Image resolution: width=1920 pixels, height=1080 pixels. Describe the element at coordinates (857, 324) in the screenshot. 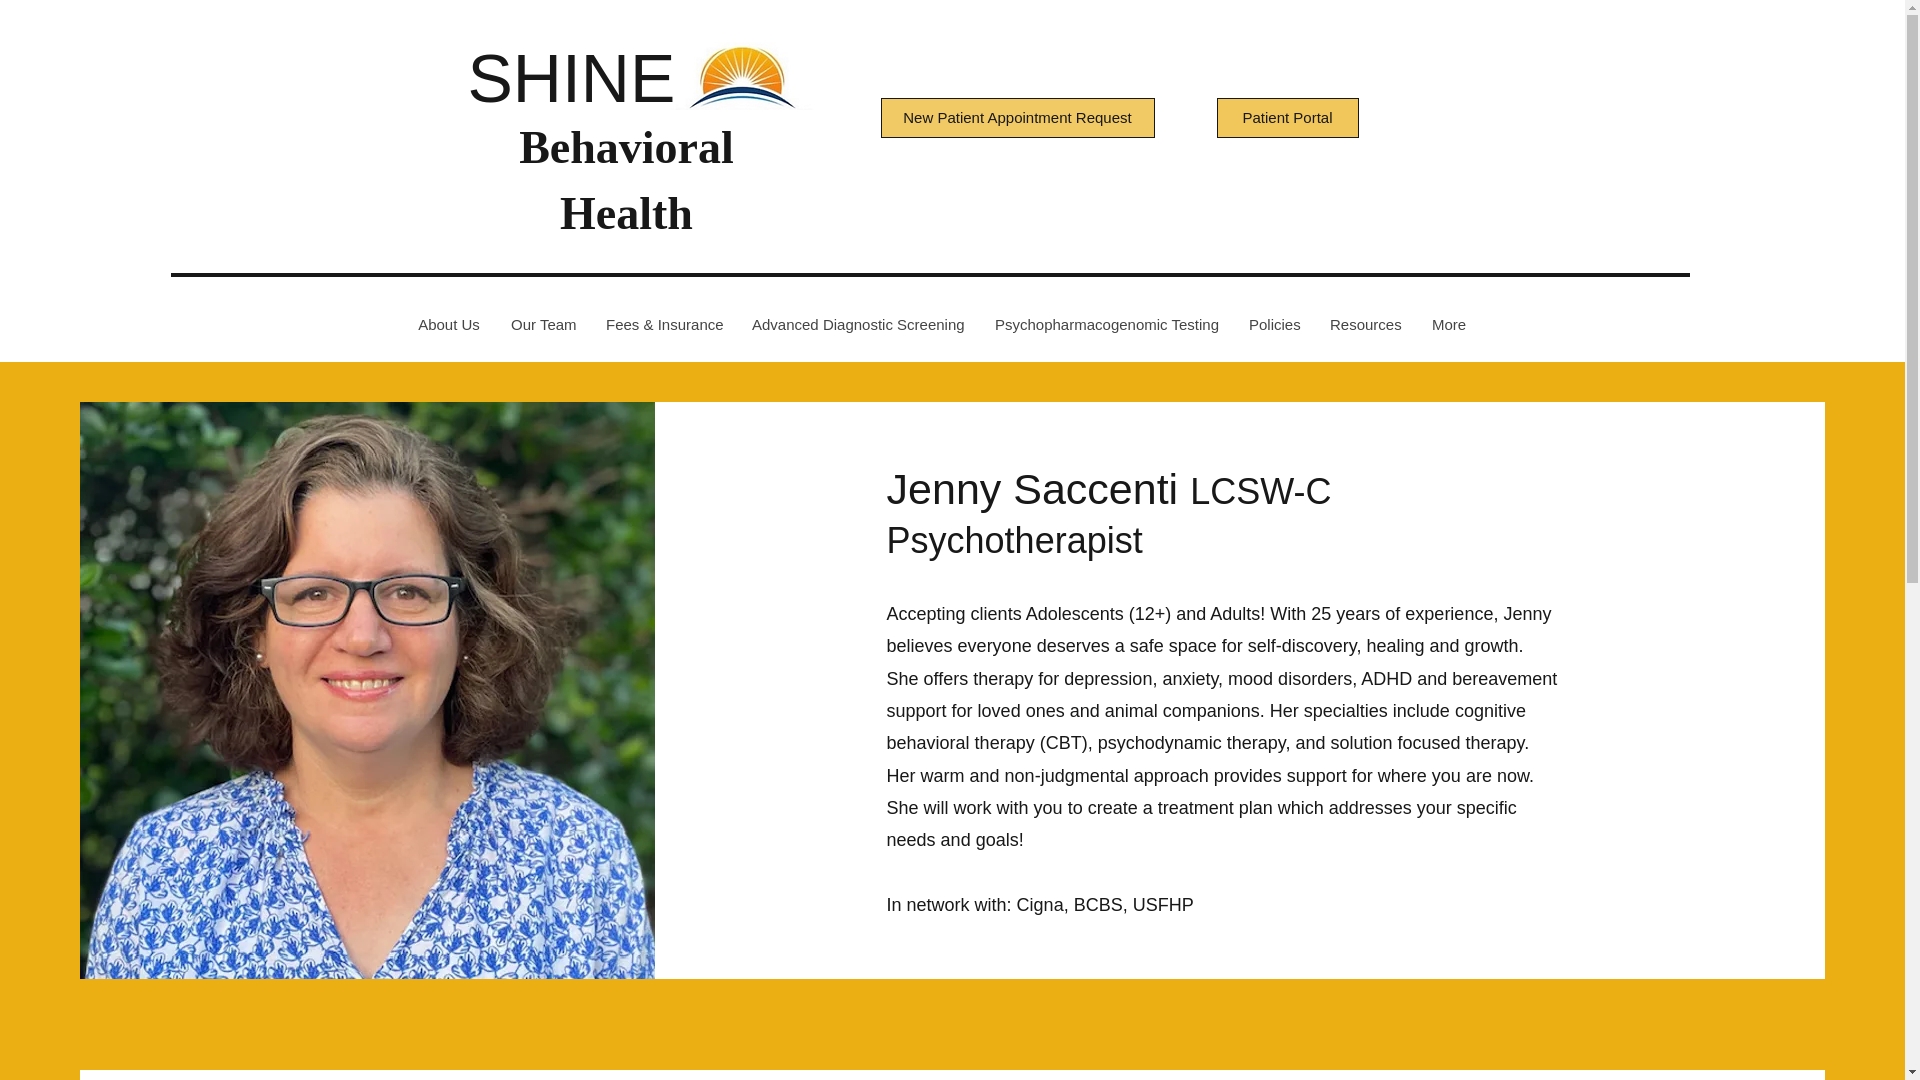

I see `Advanced Diagnostic Screening` at that location.